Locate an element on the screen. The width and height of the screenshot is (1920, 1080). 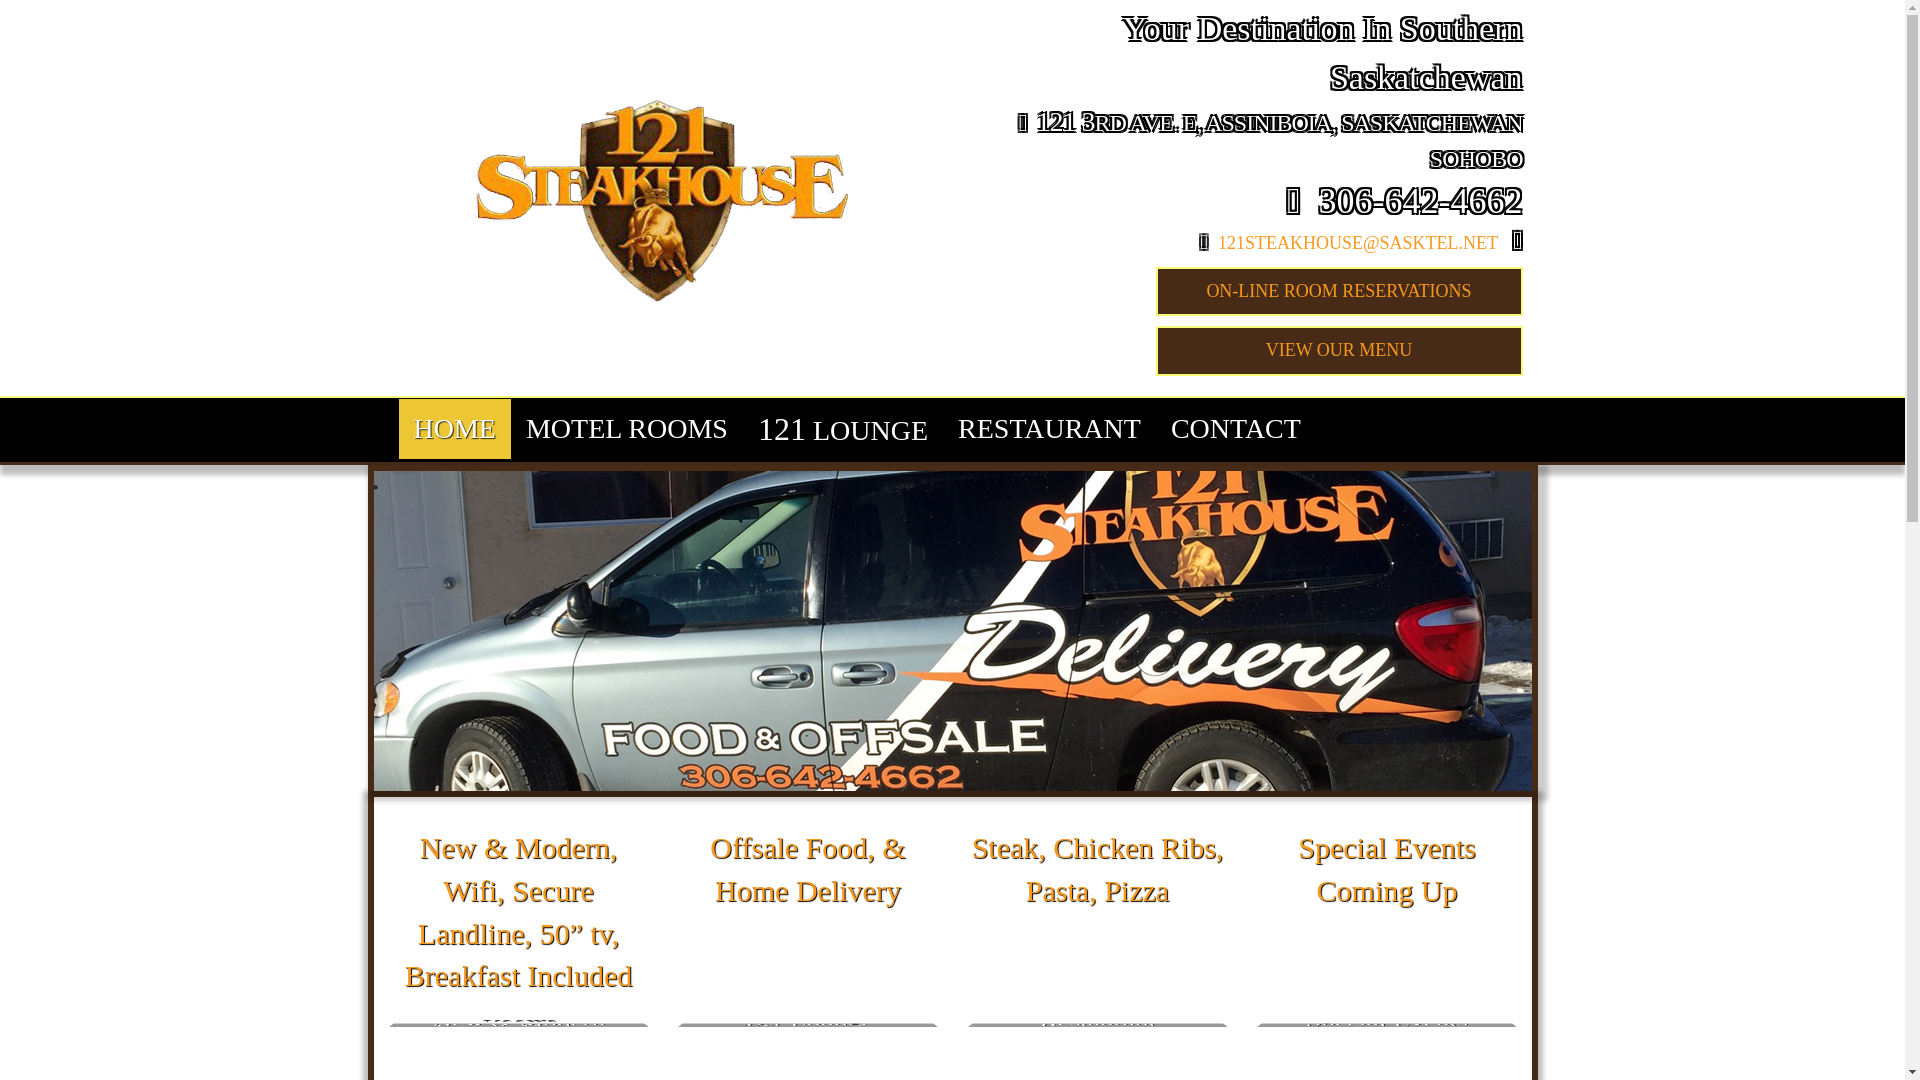
VIEW OUR MENU is located at coordinates (1340, 351).